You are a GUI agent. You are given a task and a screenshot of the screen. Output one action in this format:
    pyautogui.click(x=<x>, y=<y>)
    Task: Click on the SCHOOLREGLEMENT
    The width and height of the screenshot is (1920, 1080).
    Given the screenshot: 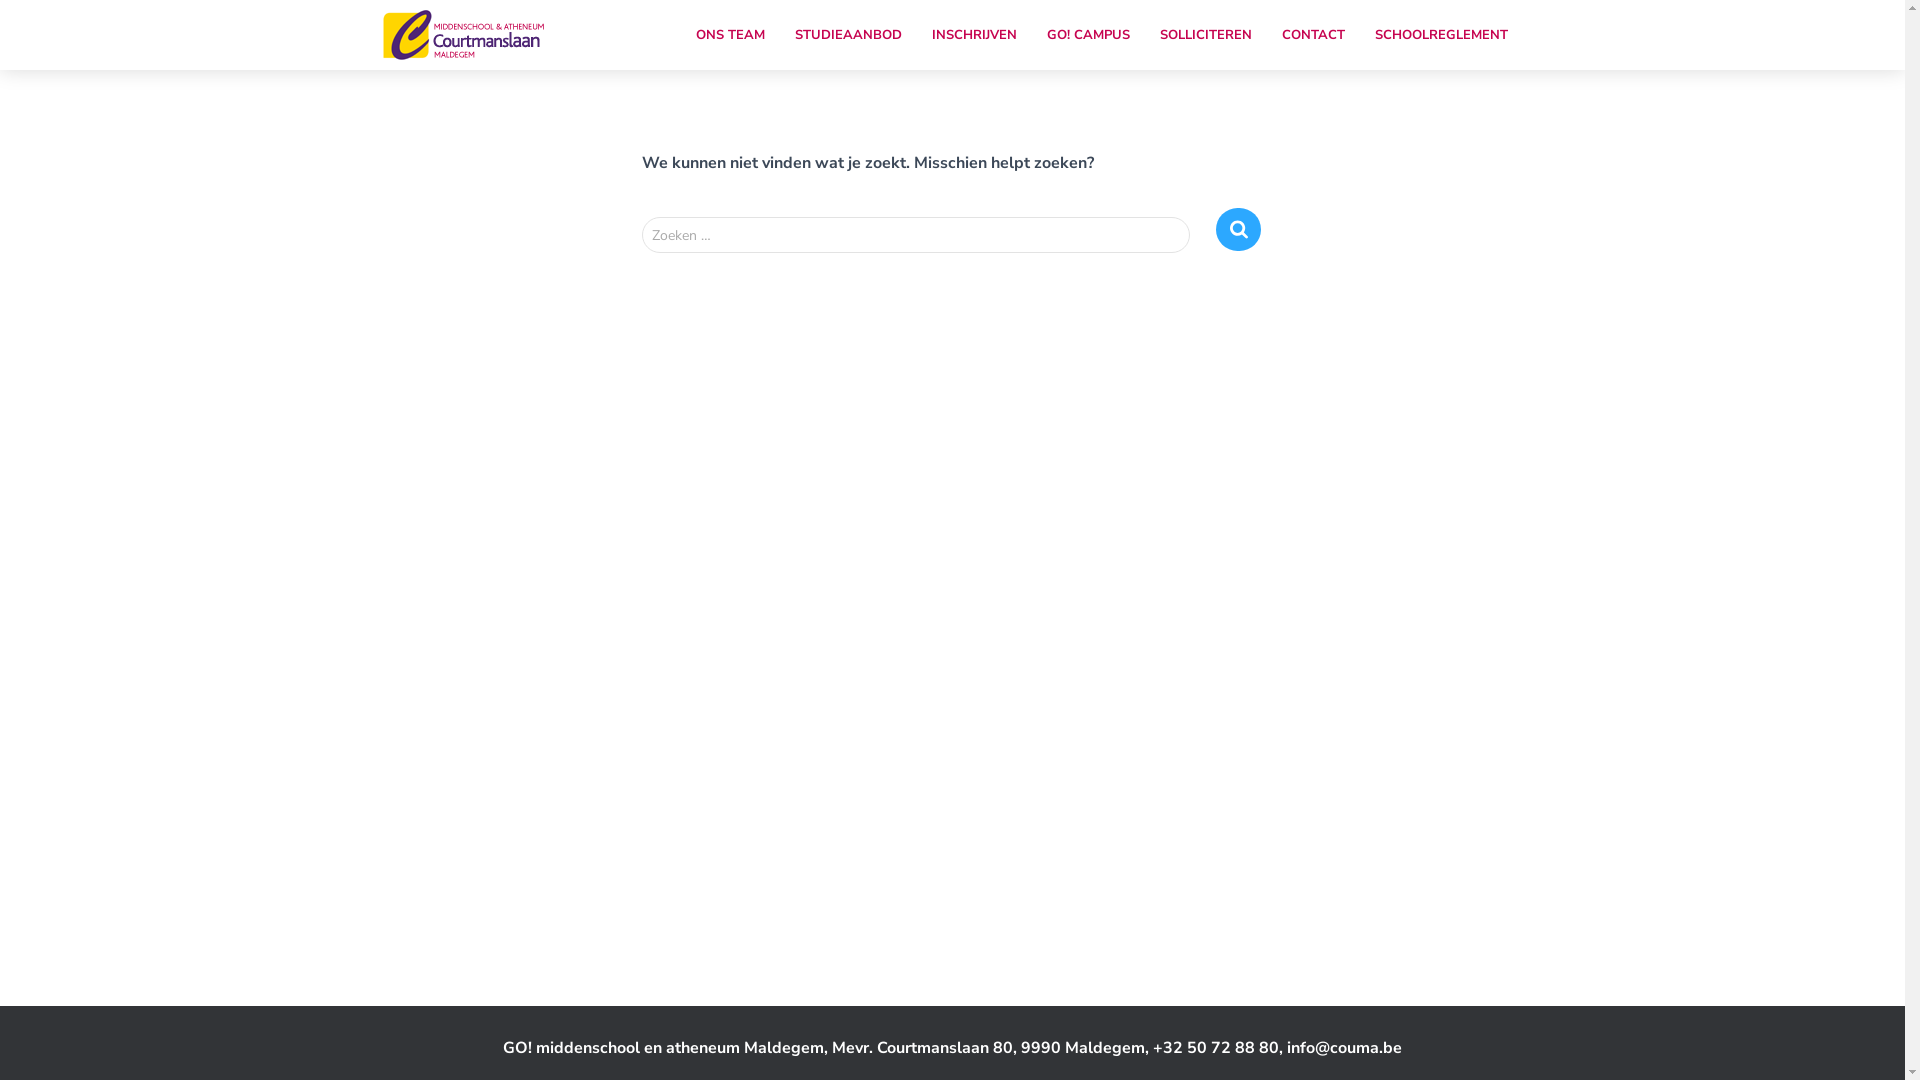 What is the action you would take?
    pyautogui.click(x=1442, y=35)
    